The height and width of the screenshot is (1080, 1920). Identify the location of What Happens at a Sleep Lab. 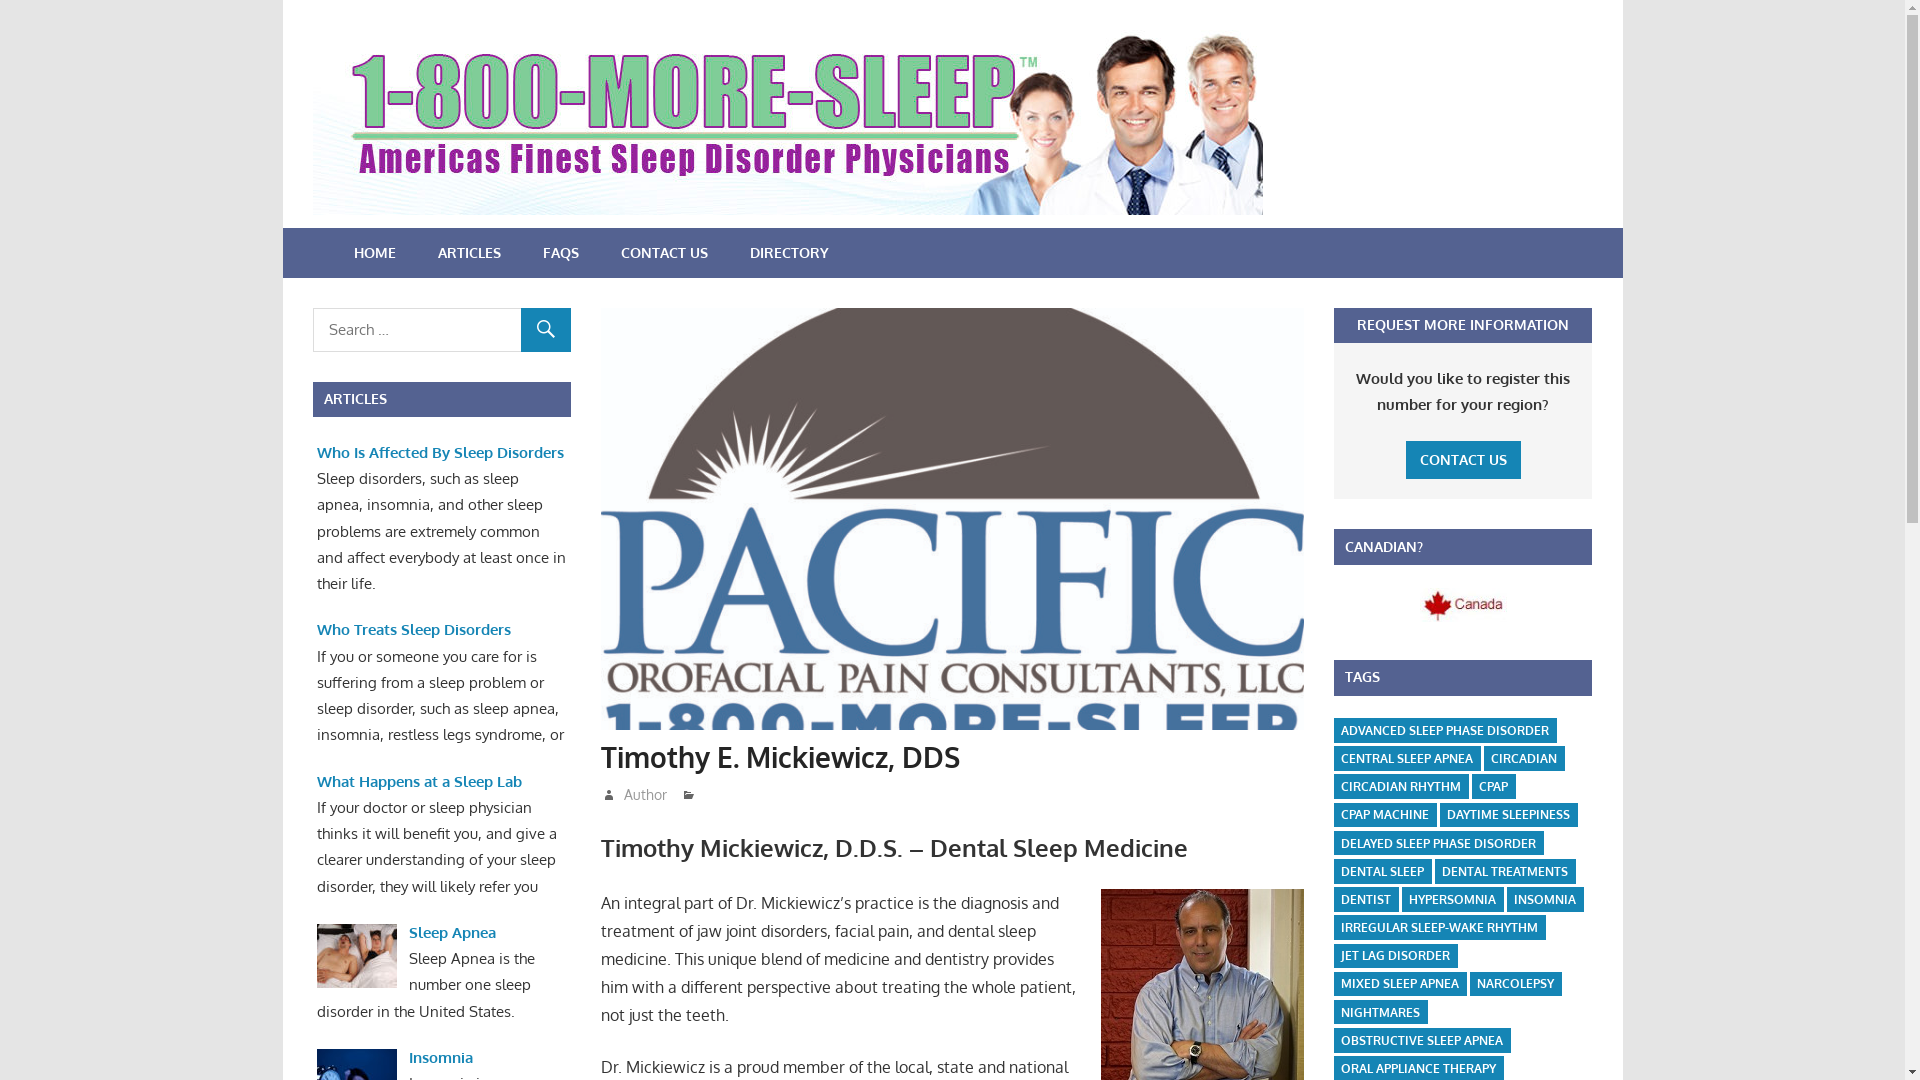
(420, 782).